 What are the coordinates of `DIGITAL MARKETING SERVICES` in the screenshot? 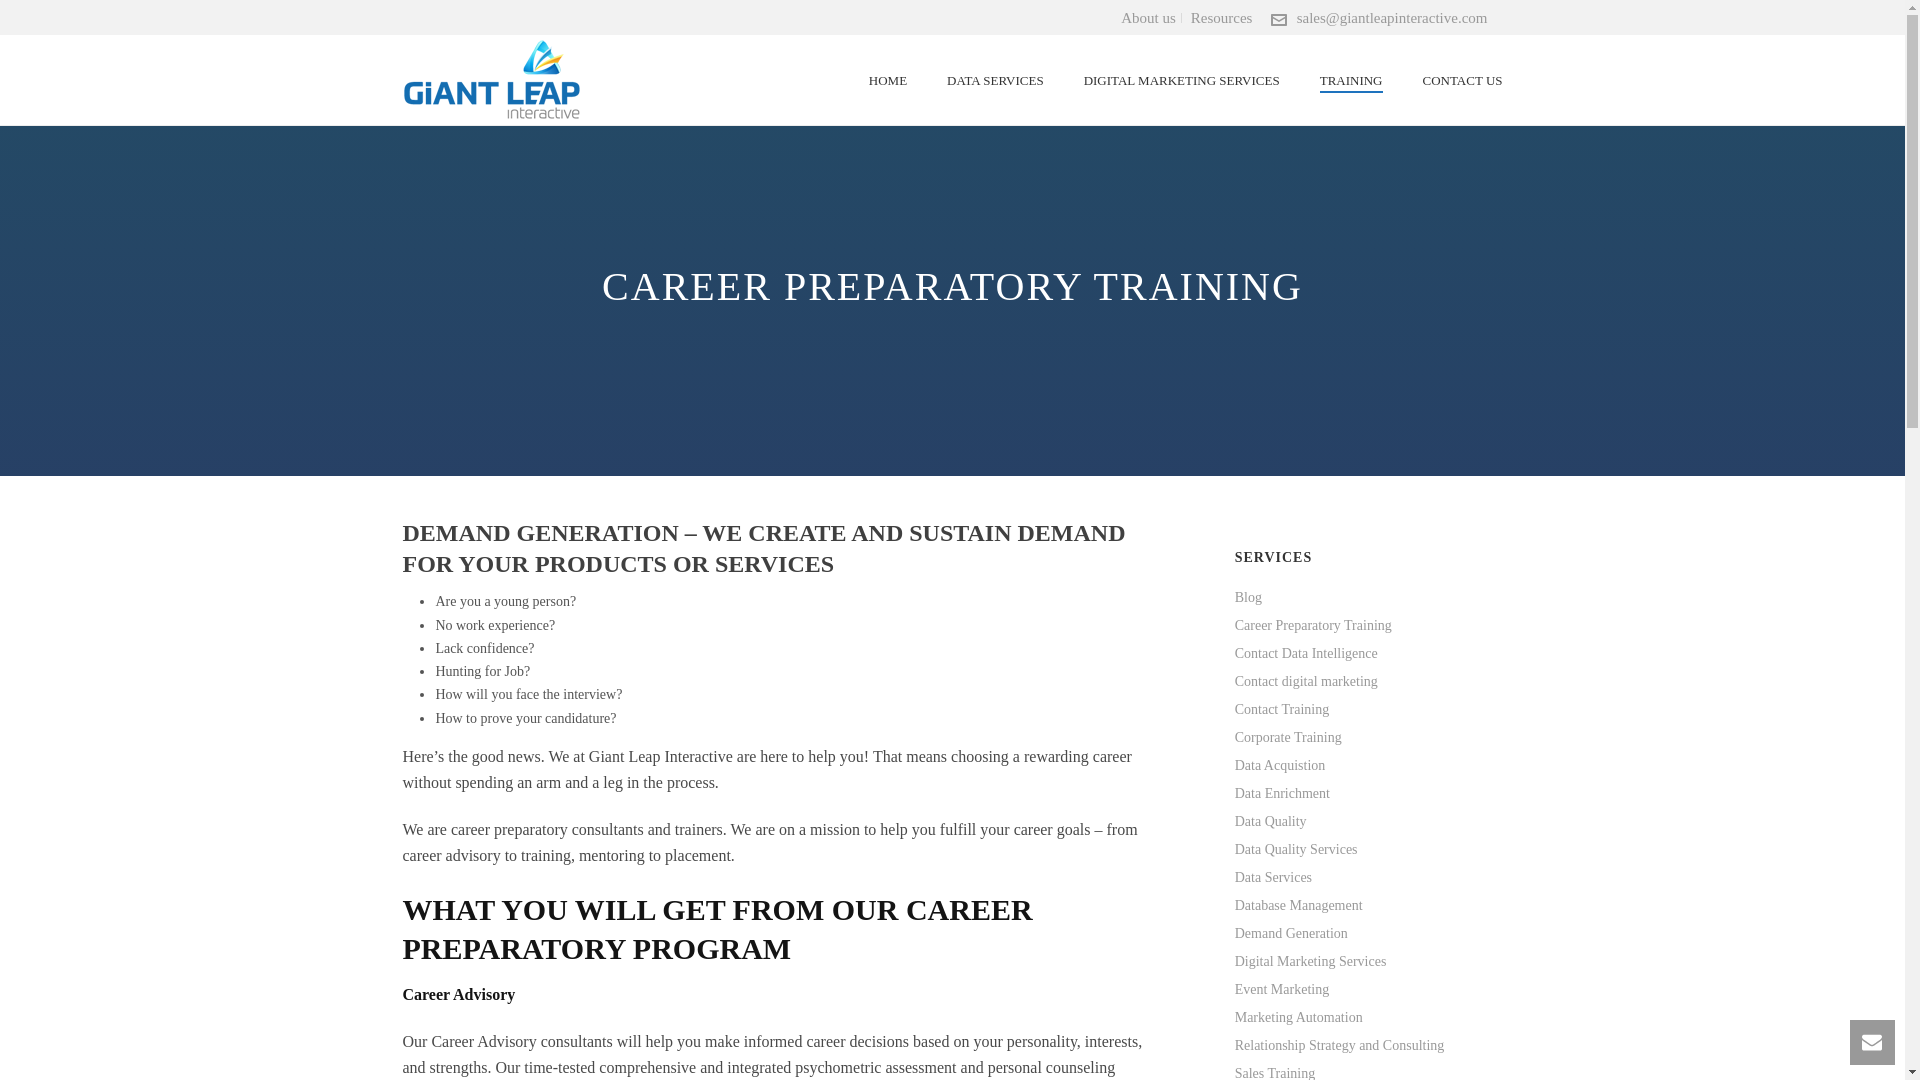 It's located at (1181, 80).